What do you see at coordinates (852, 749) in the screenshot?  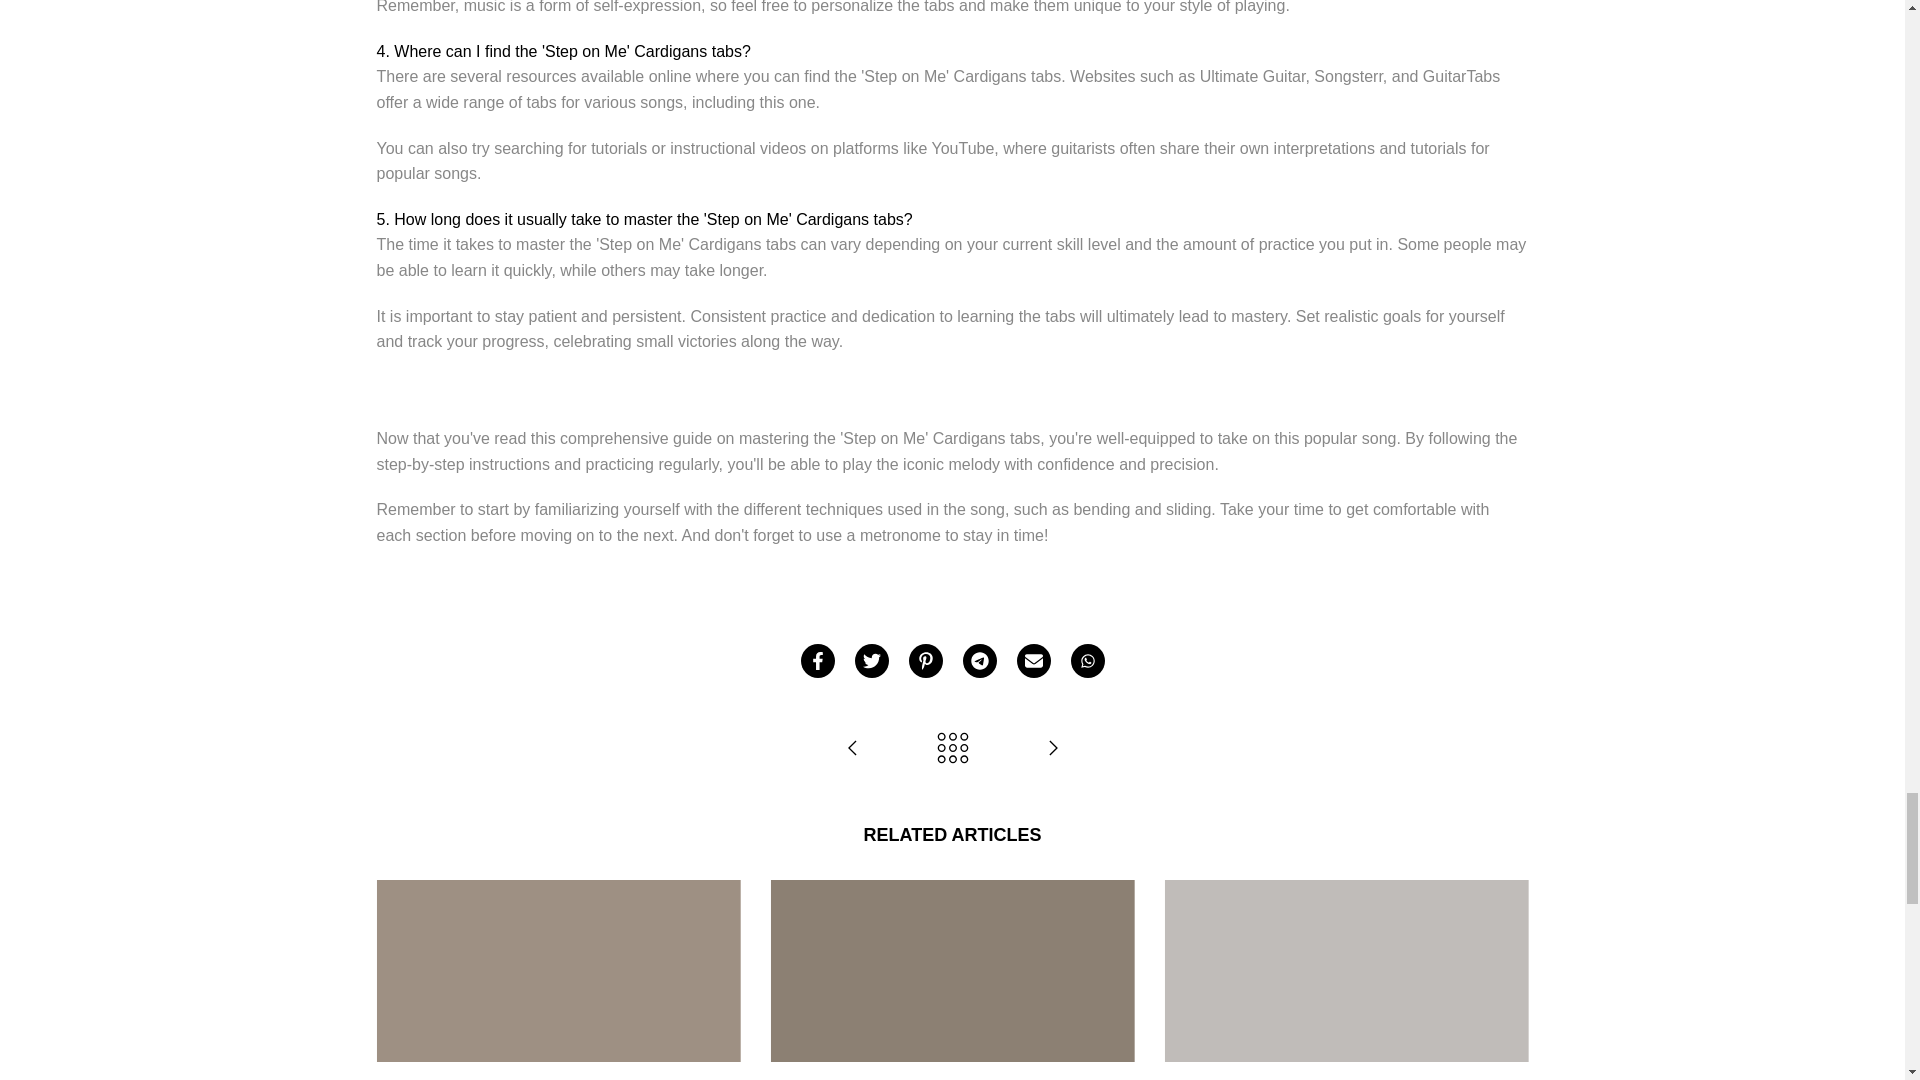 I see `Do Cardigans Make You Look Old?` at bounding box center [852, 749].